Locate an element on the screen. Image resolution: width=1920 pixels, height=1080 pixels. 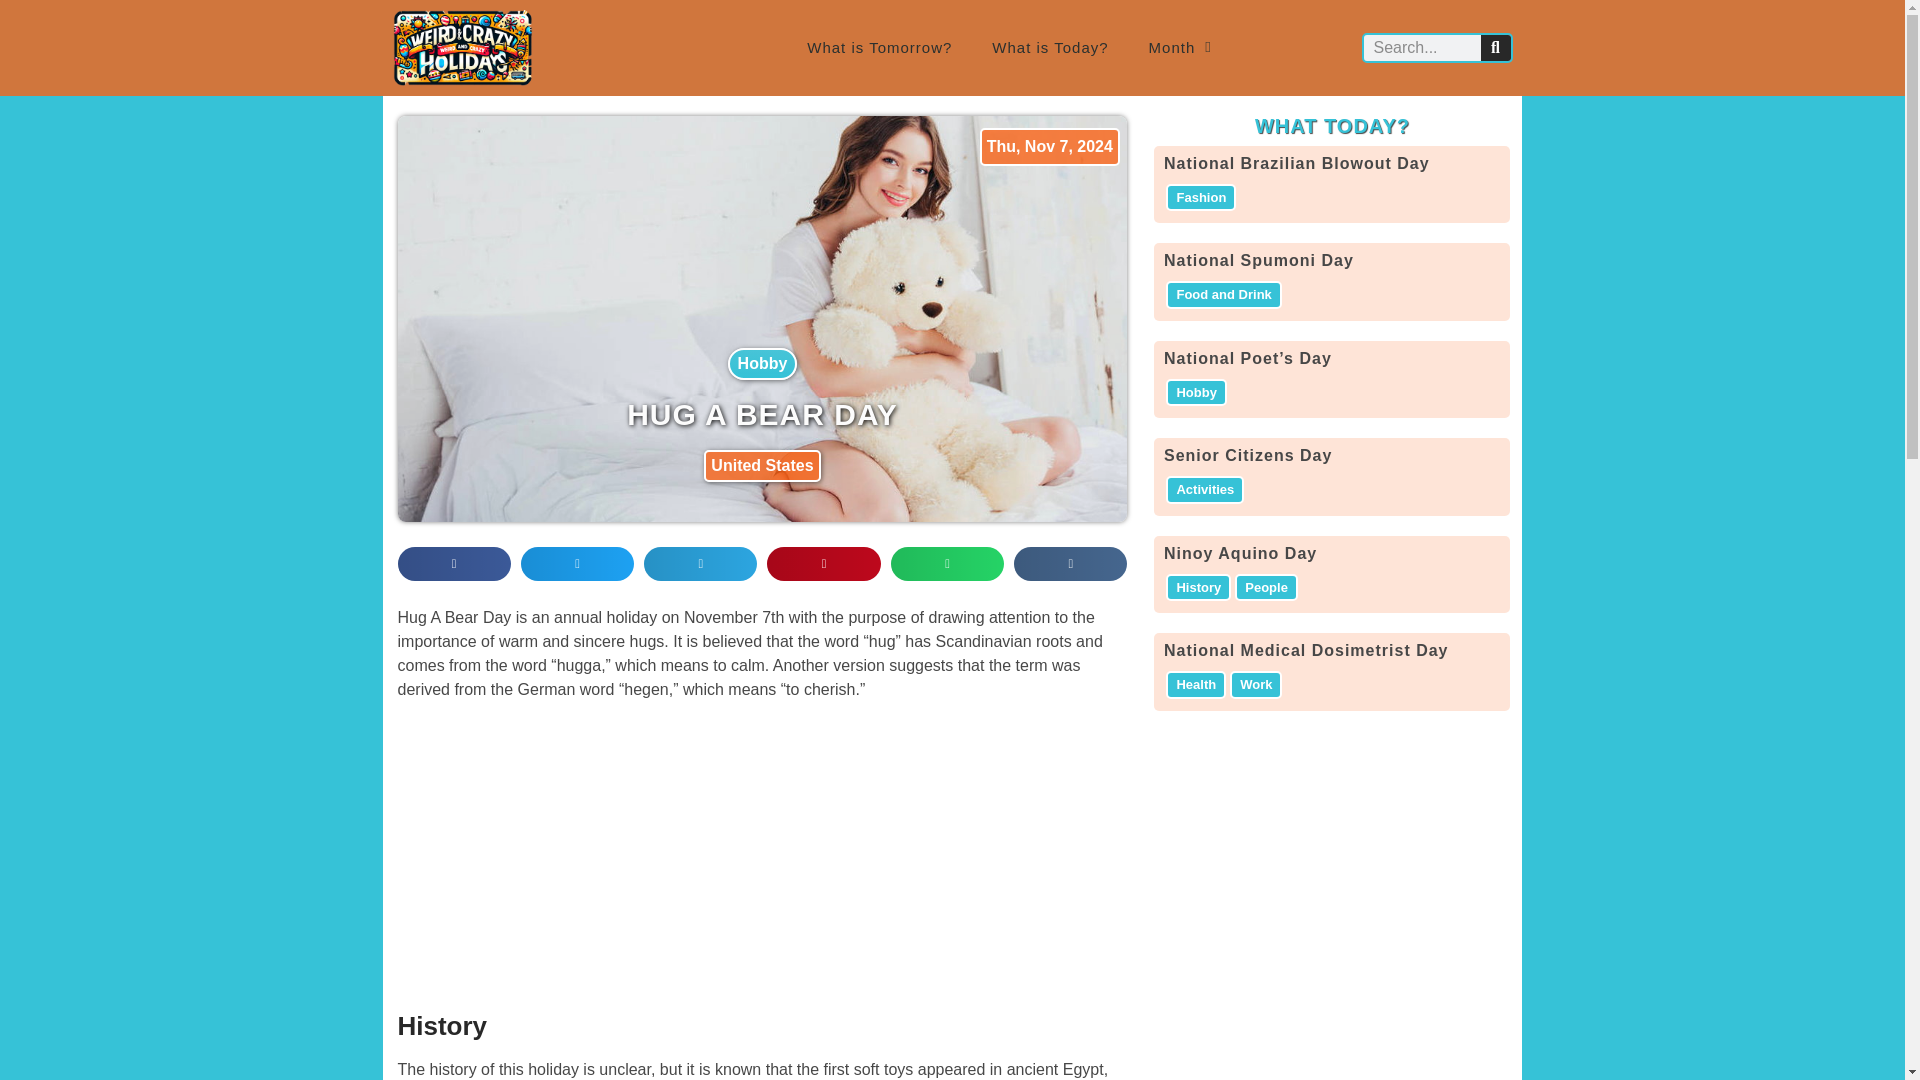
What is Today? is located at coordinates (1050, 48).